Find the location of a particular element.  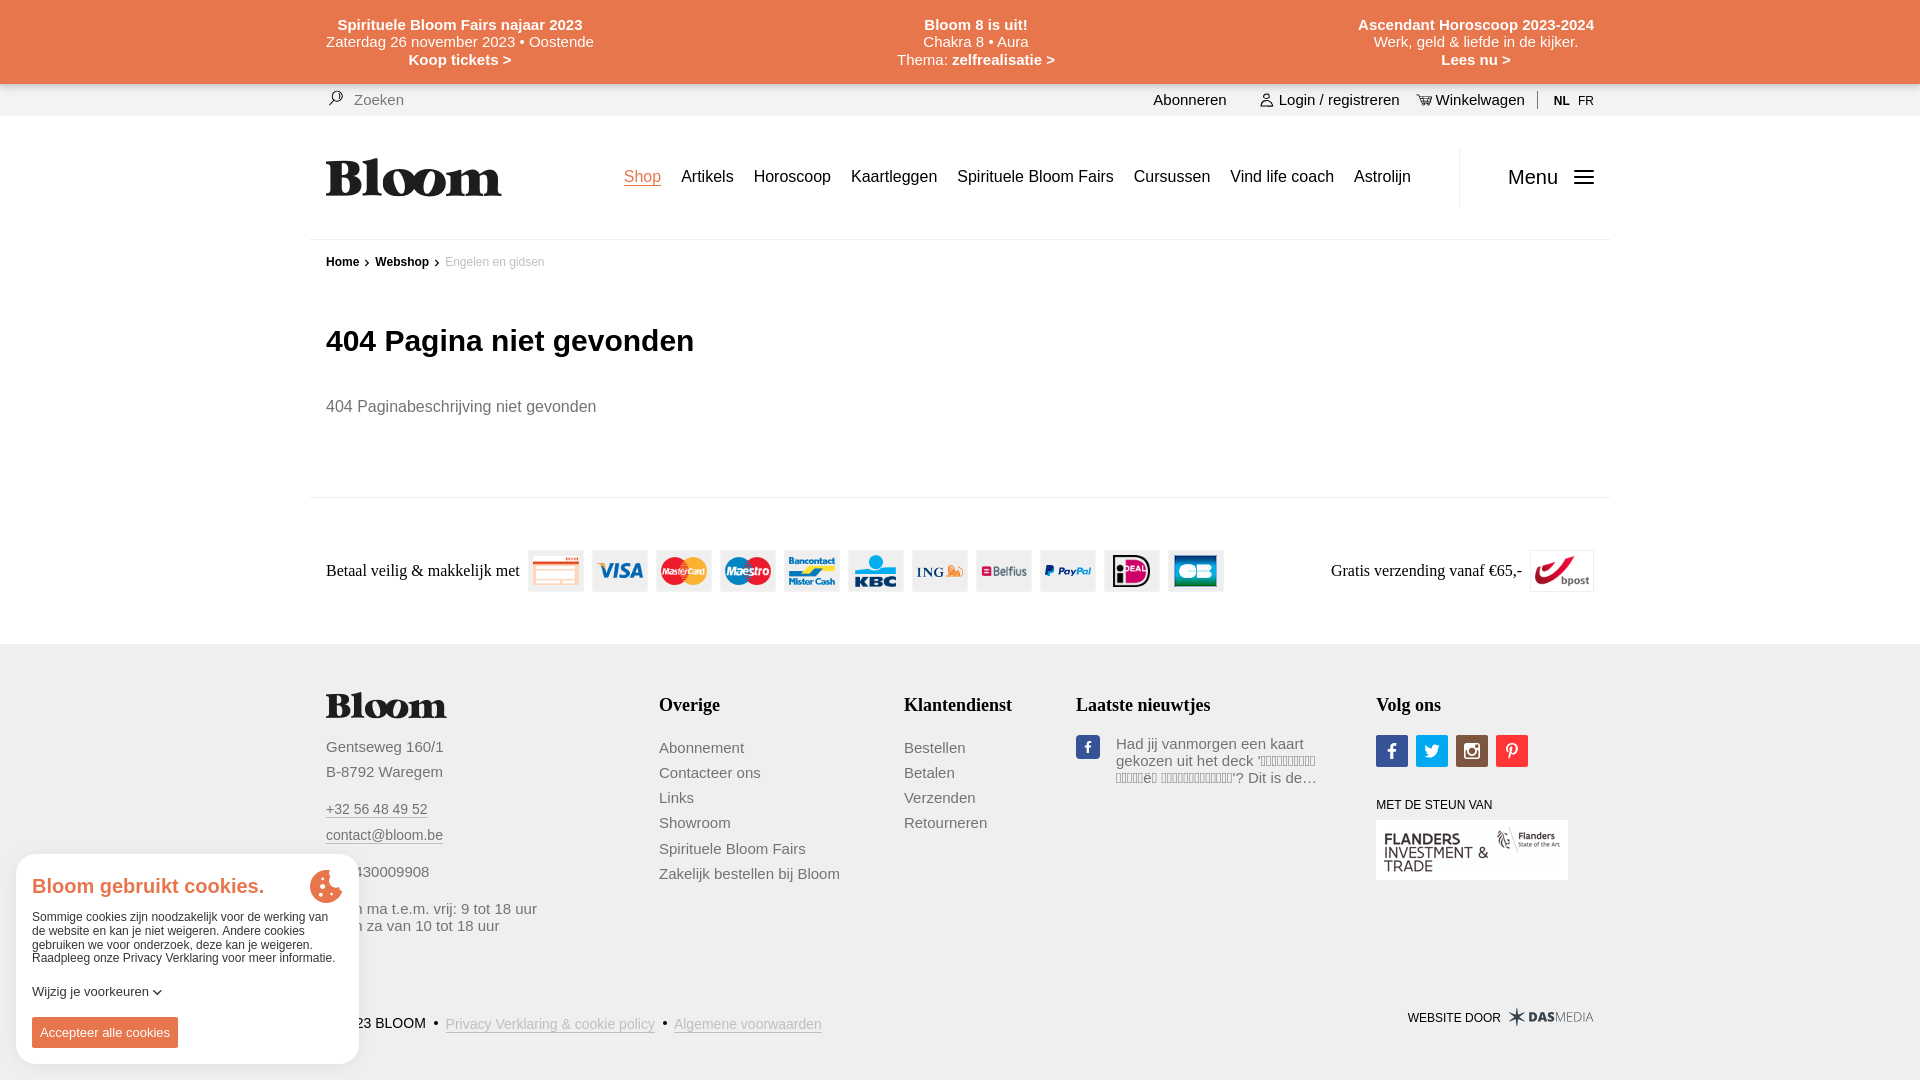

Abonnement is located at coordinates (702, 748).